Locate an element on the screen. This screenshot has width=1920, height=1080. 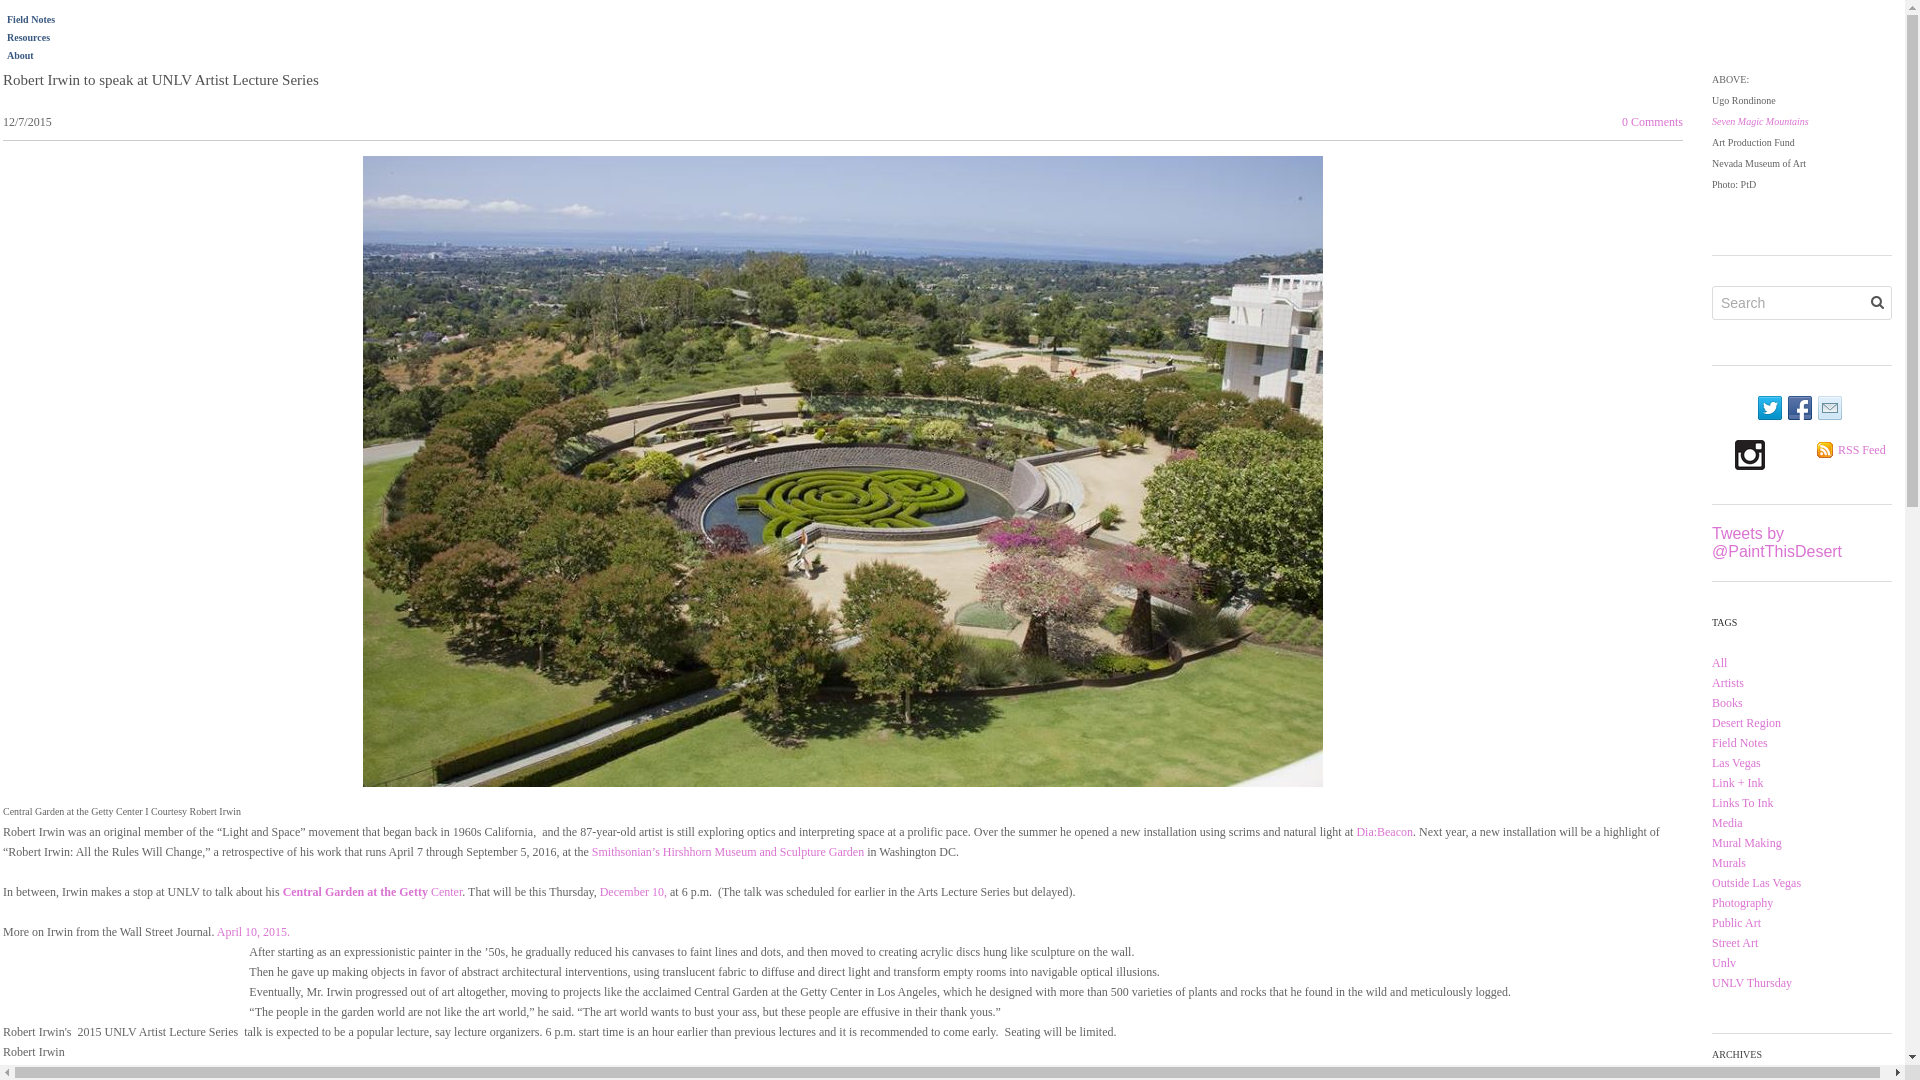
All is located at coordinates (1719, 662).